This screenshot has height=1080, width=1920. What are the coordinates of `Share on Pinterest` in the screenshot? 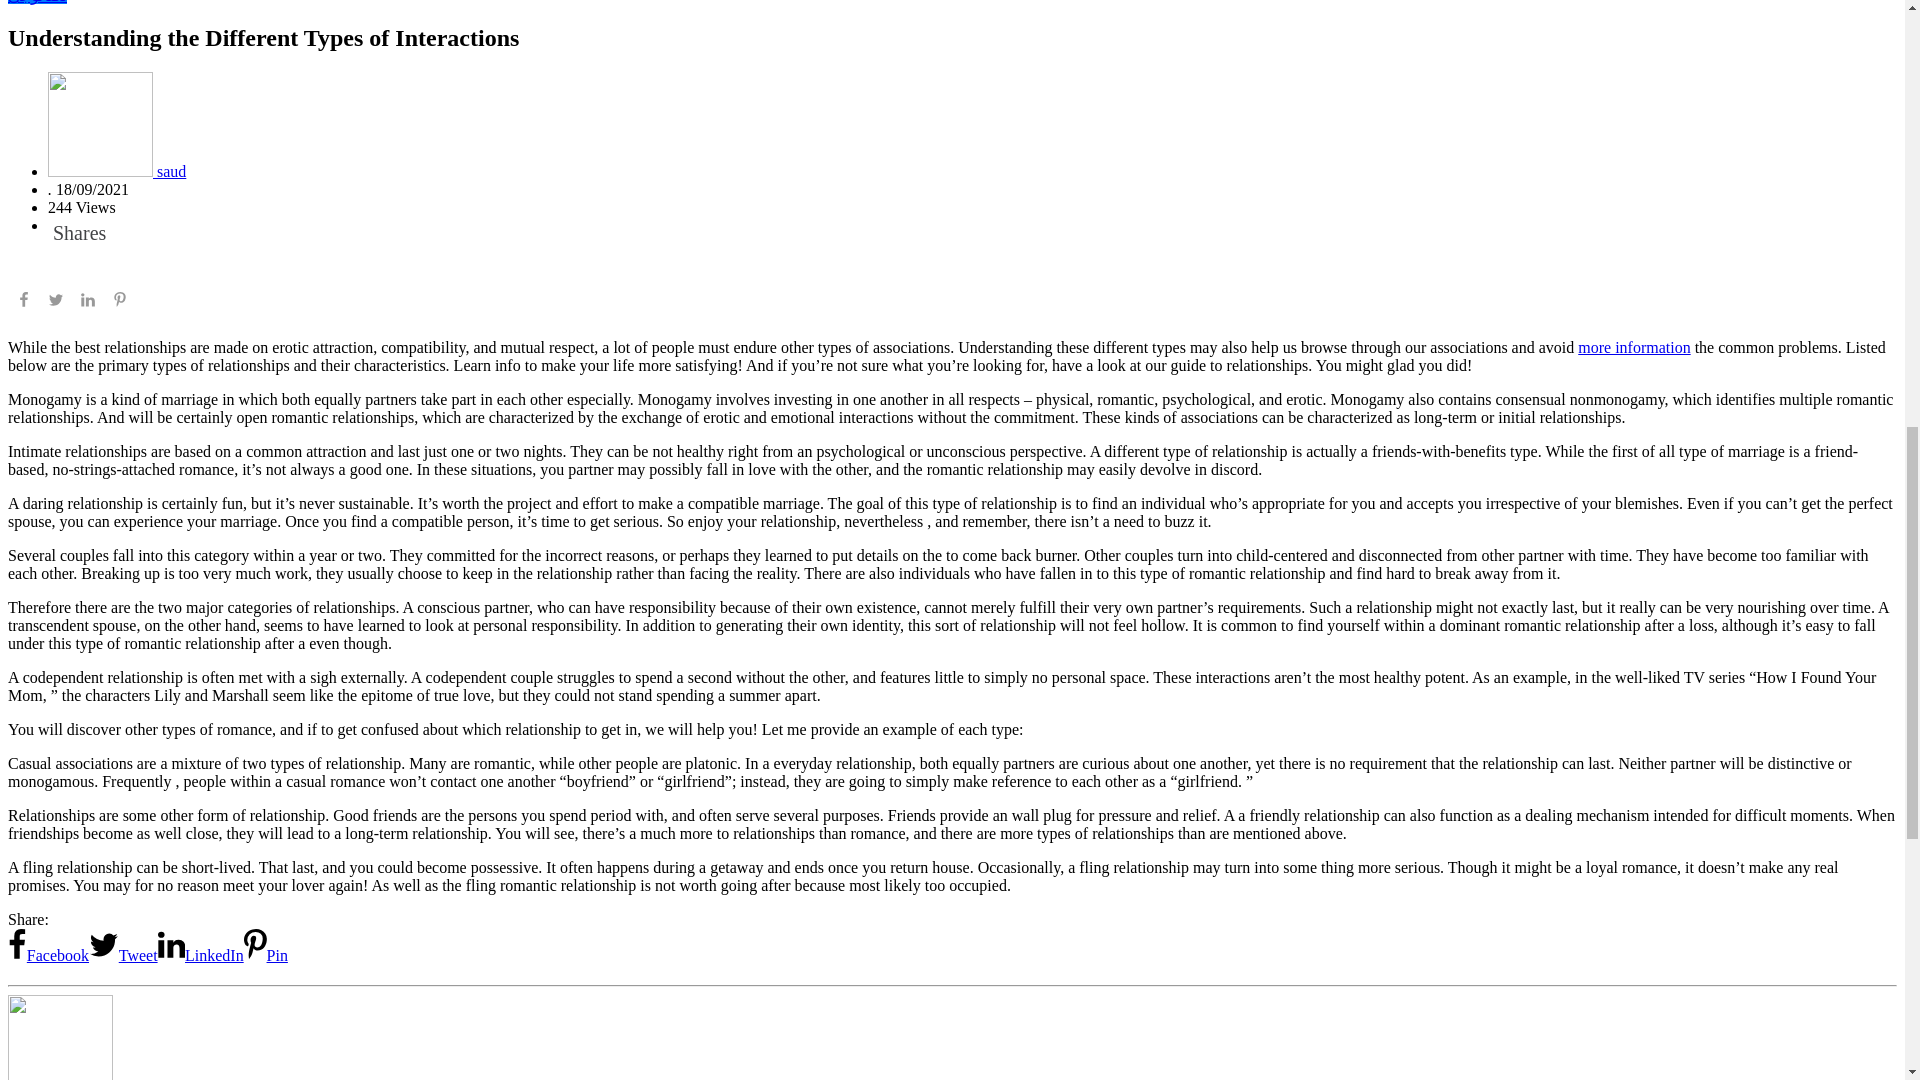 It's located at (266, 956).